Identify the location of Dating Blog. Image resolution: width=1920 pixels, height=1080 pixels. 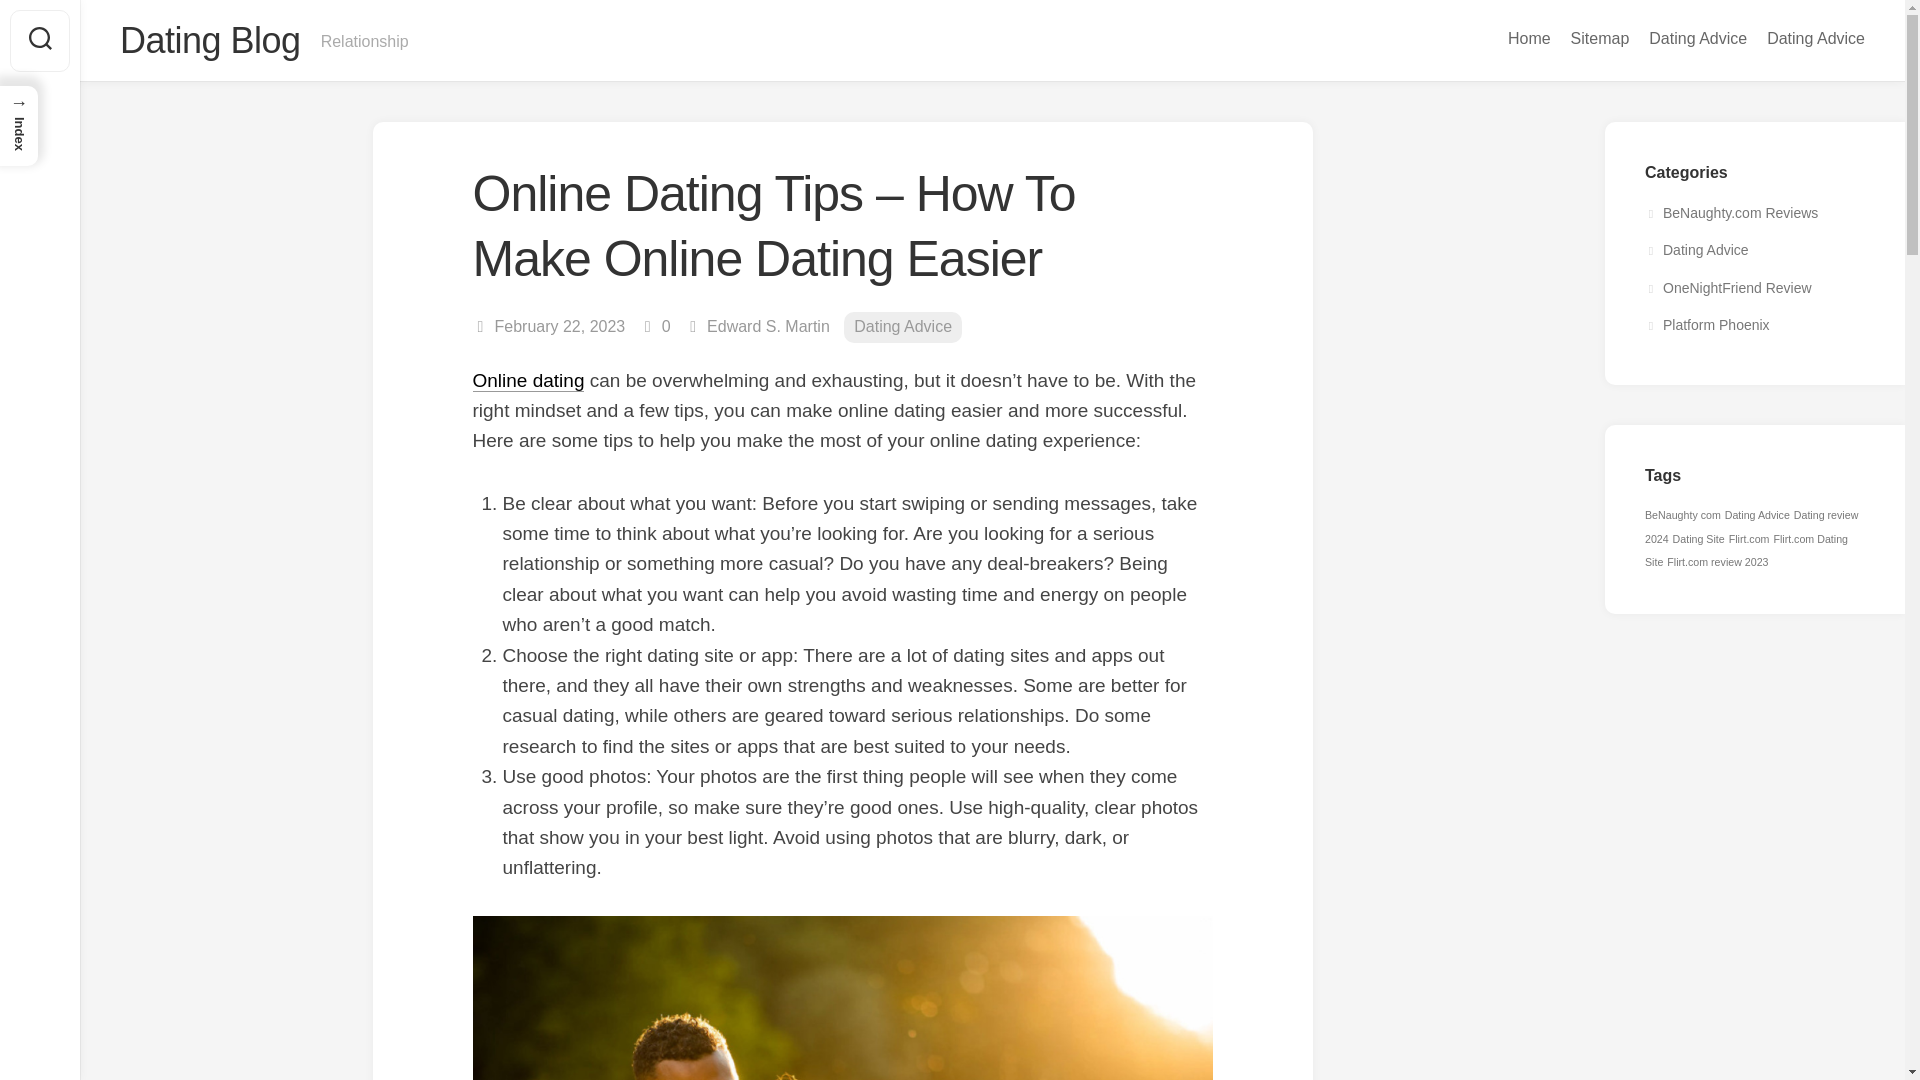
(210, 40).